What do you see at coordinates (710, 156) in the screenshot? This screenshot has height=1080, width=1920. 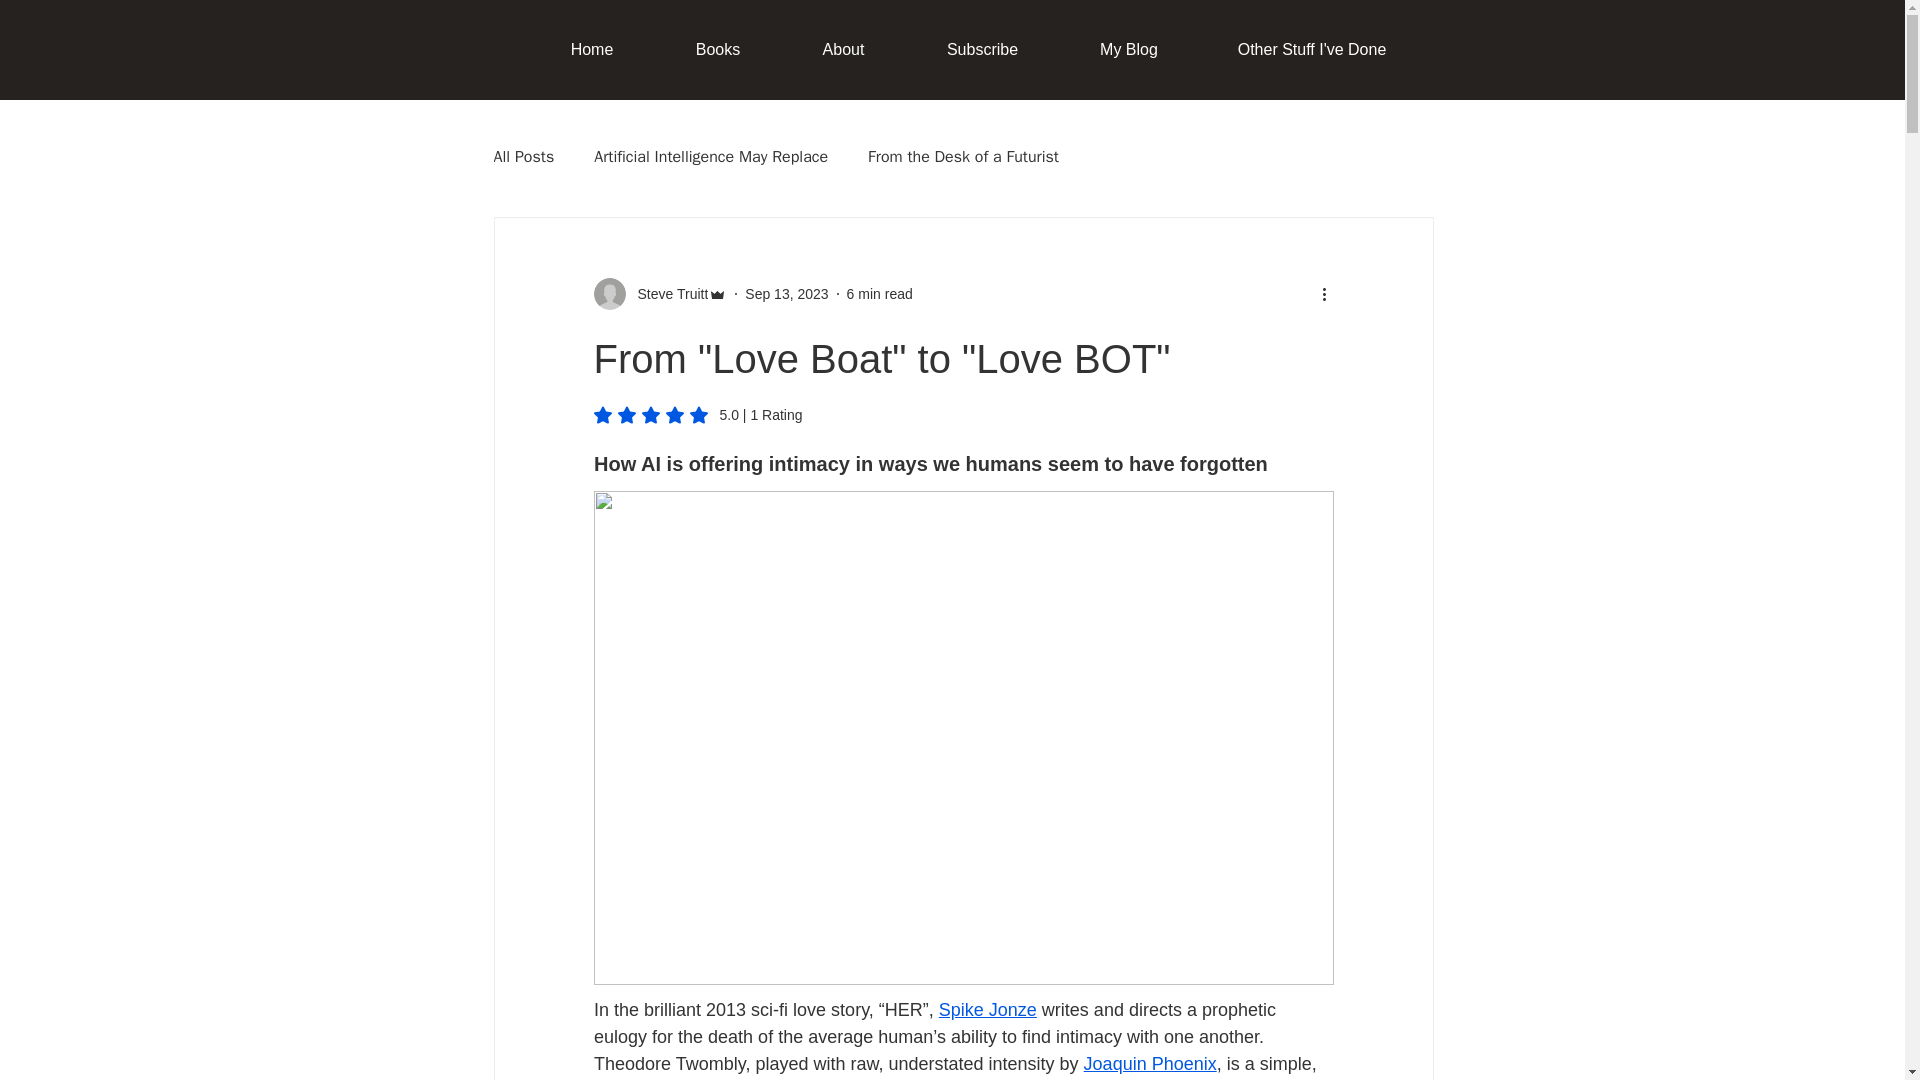 I see `Artificial Intelligence May Replace` at bounding box center [710, 156].